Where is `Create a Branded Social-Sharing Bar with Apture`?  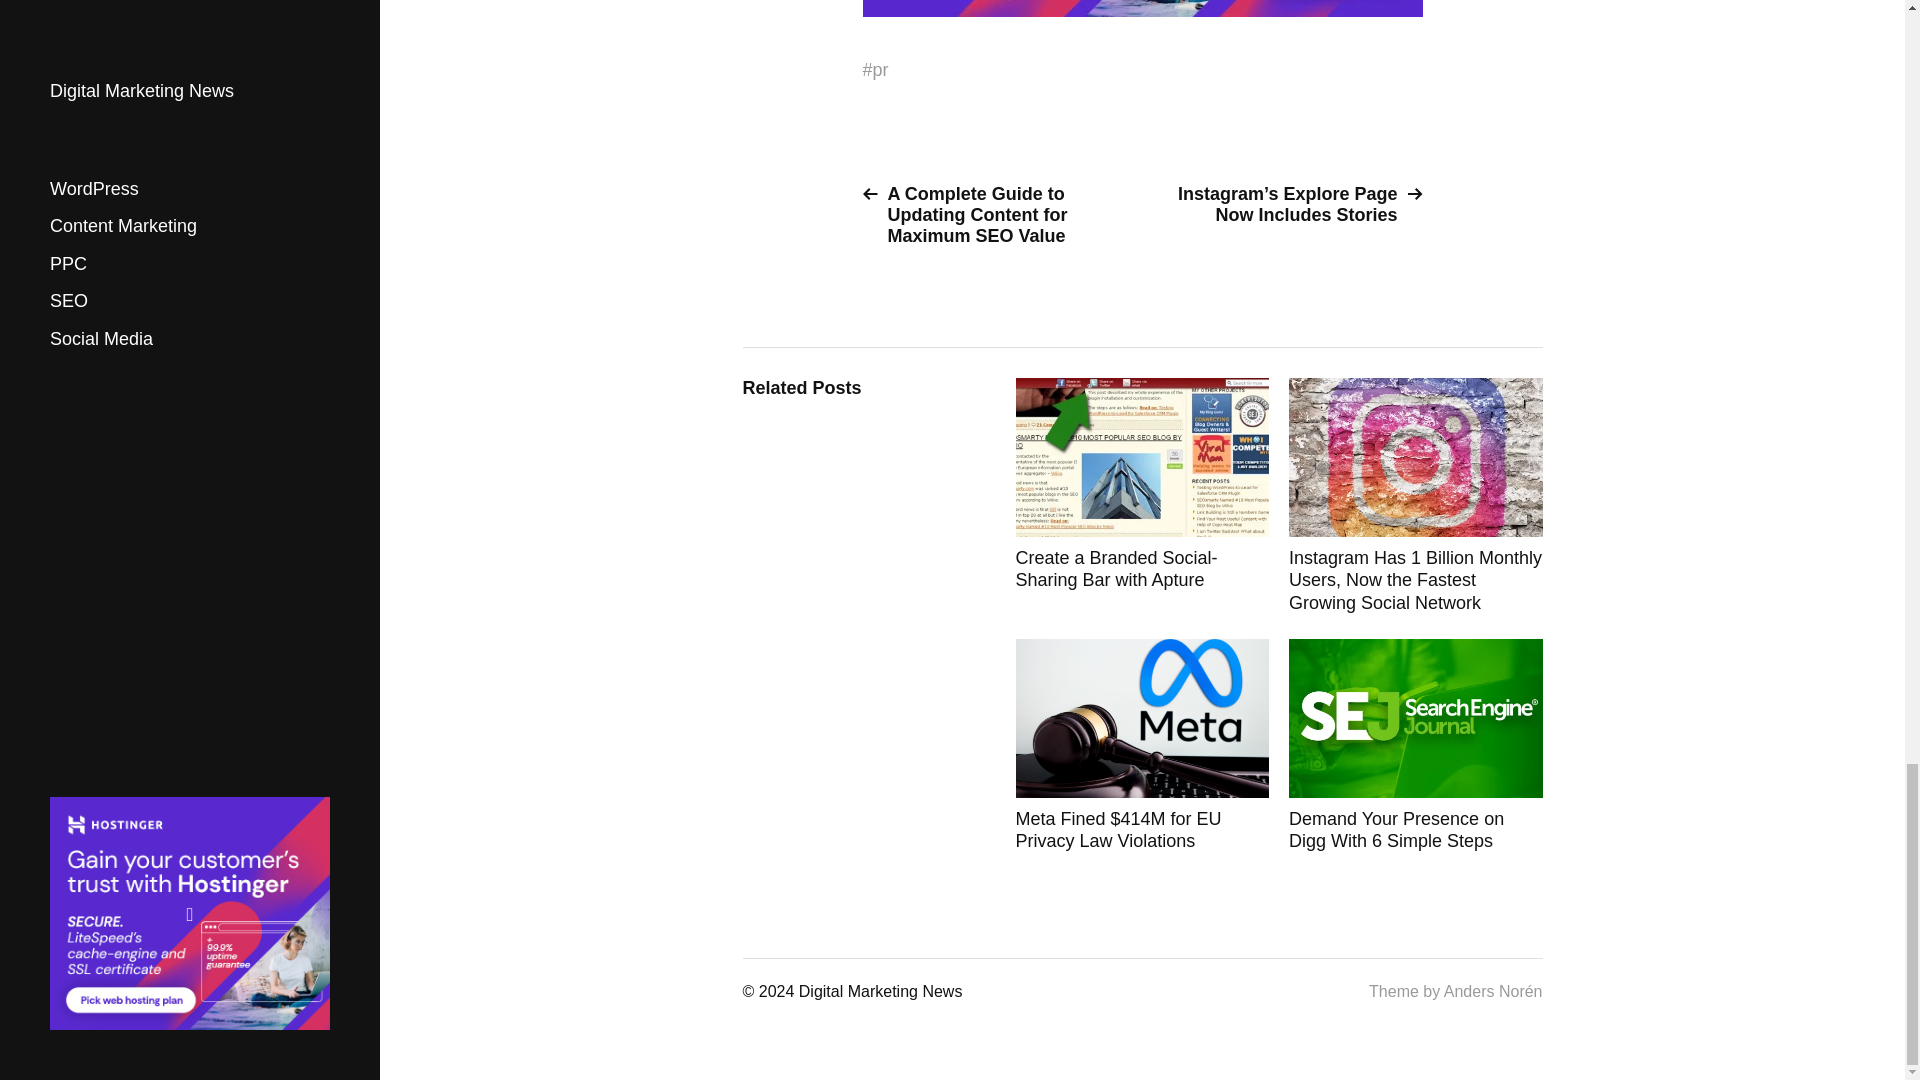
Create a Branded Social-Sharing Bar with Apture is located at coordinates (1142, 496).